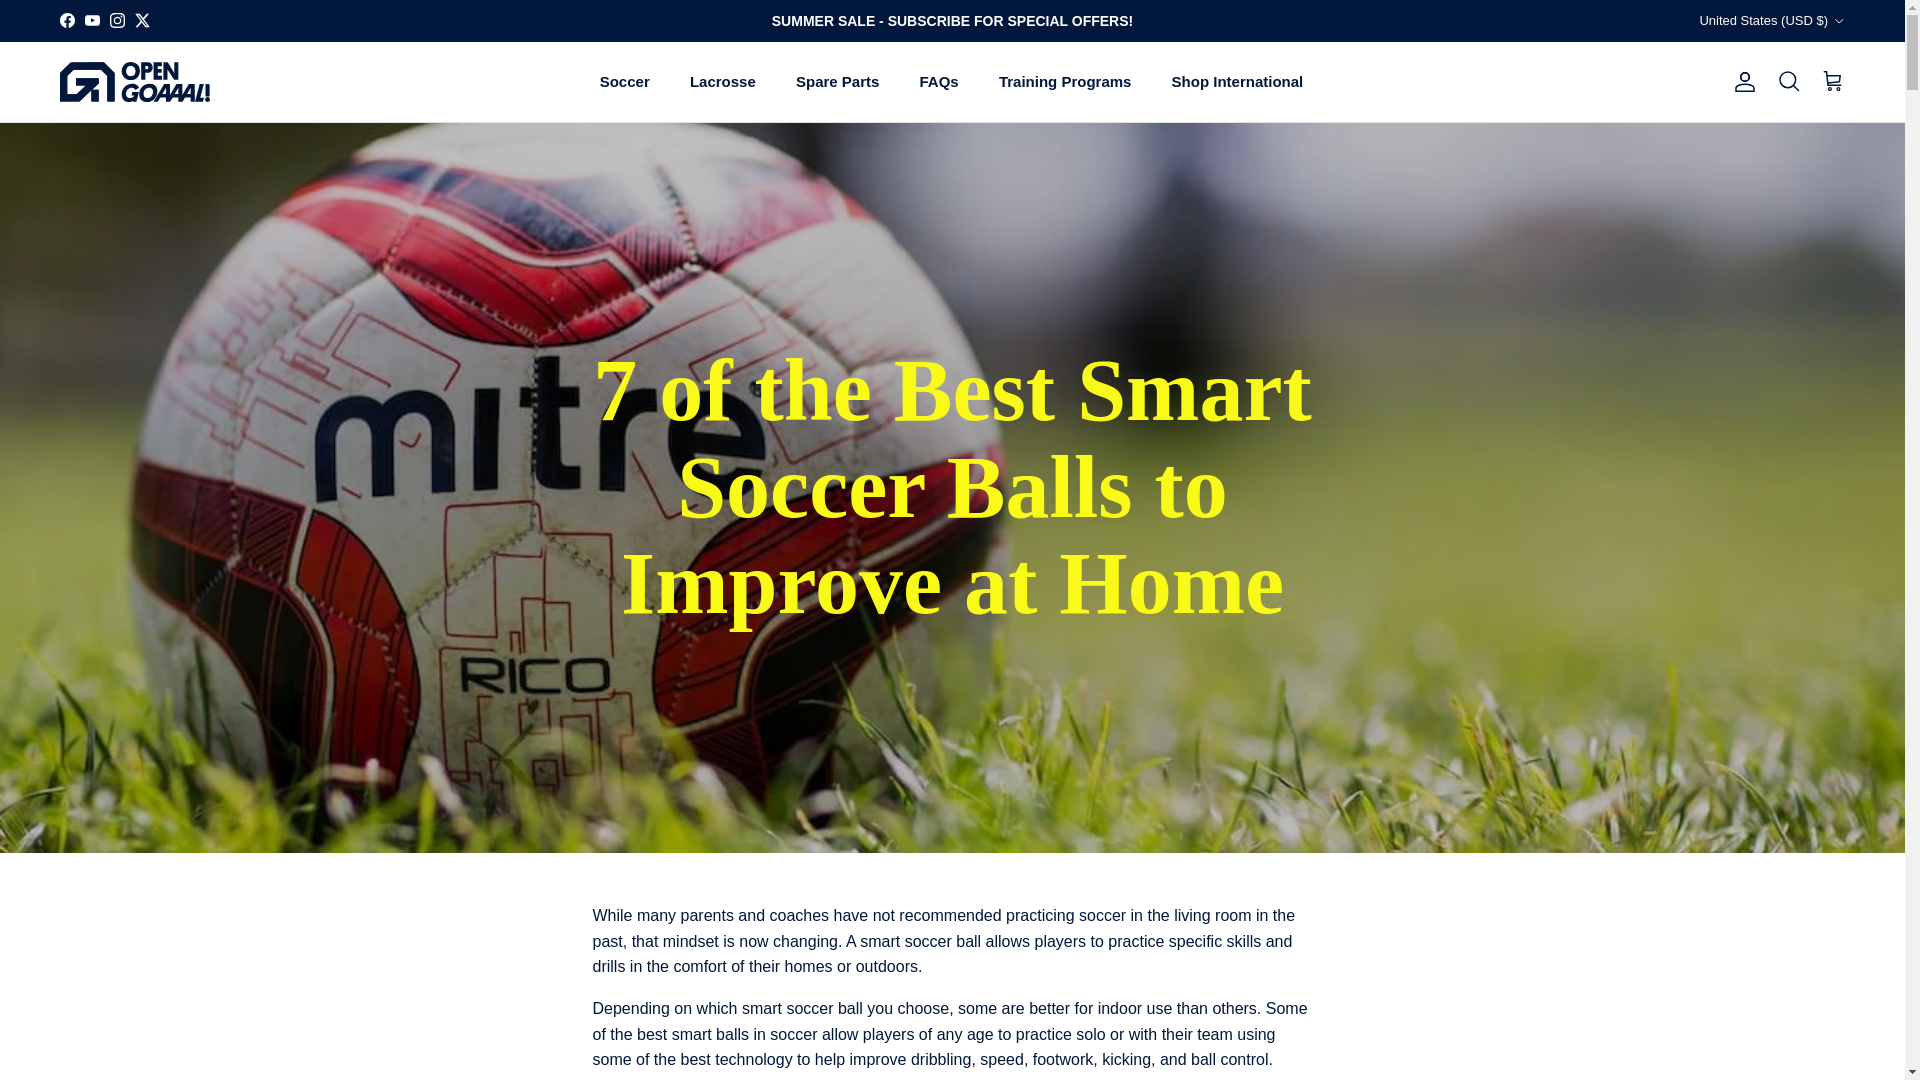 Image resolution: width=1920 pixels, height=1080 pixels. Describe the element at coordinates (1066, 82) in the screenshot. I see `Training Programs` at that location.